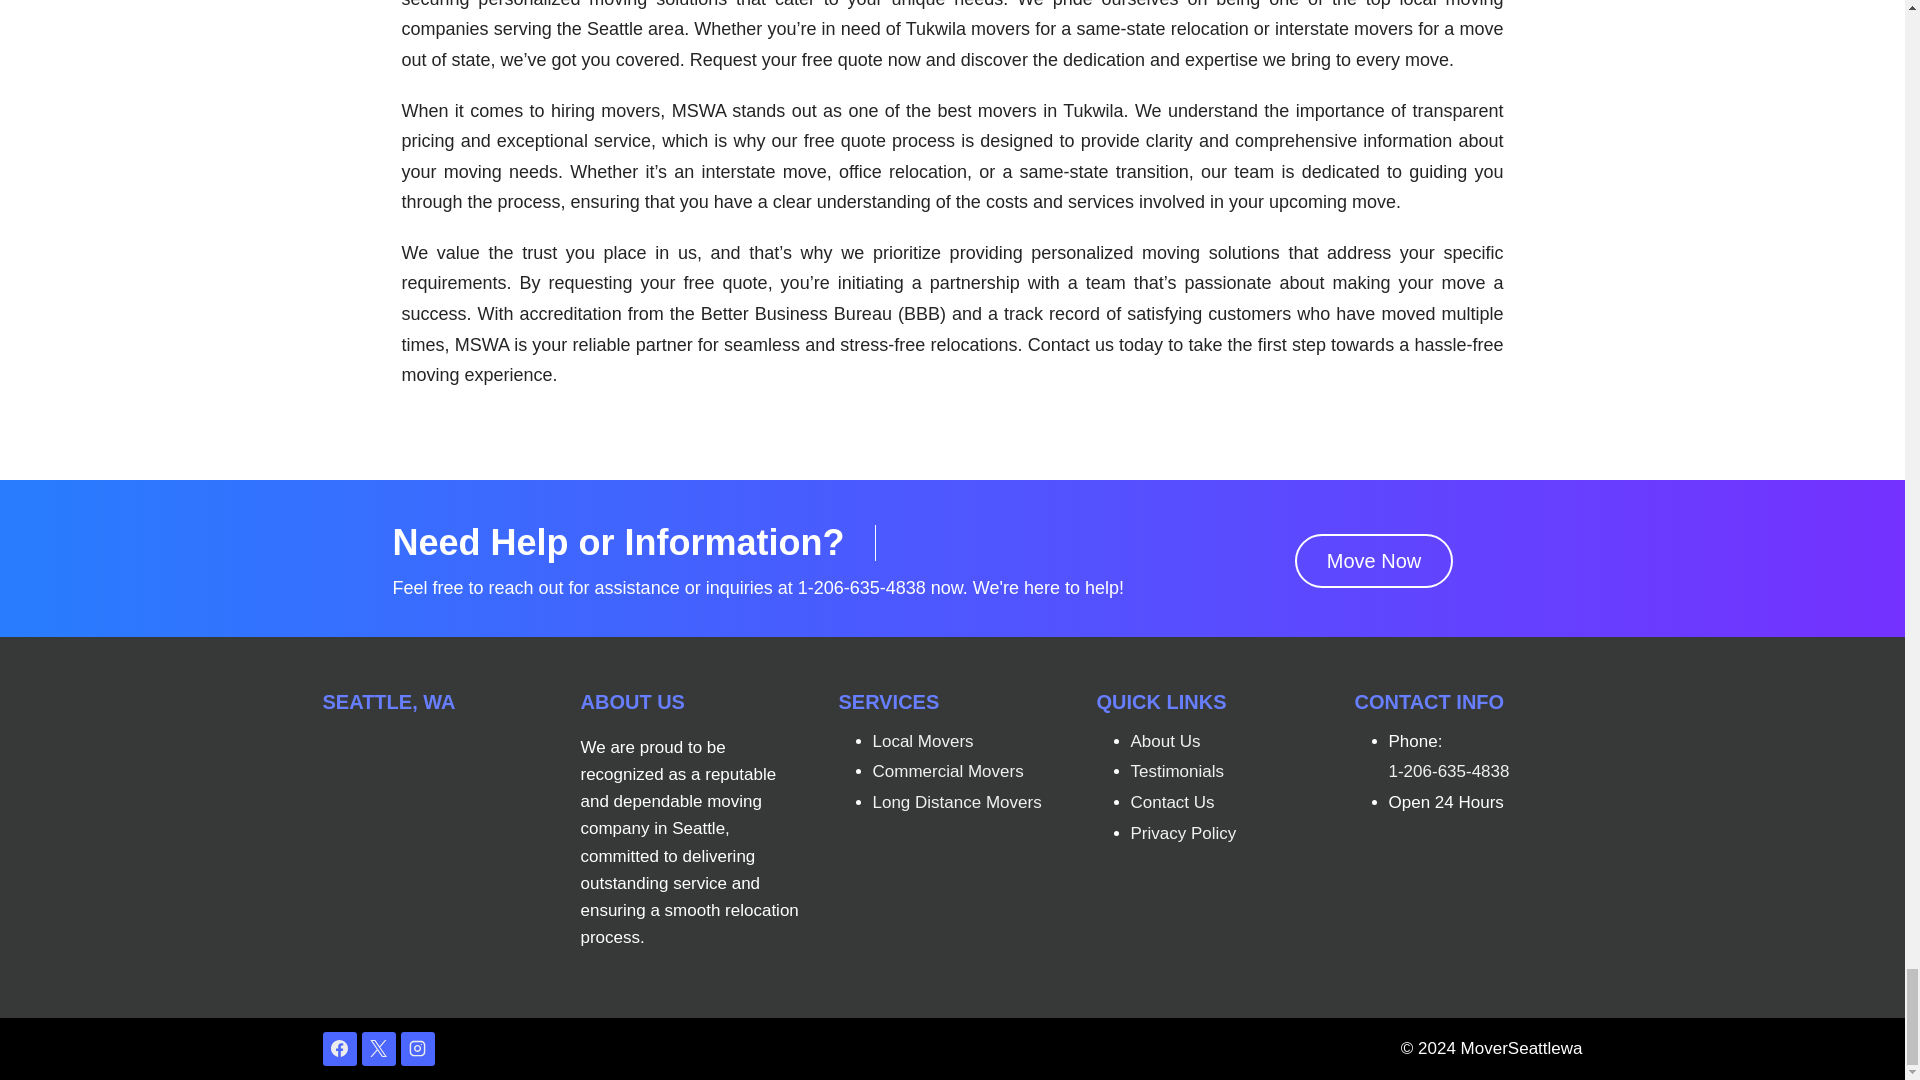  What do you see at coordinates (1374, 560) in the screenshot?
I see `Move Now` at bounding box center [1374, 560].